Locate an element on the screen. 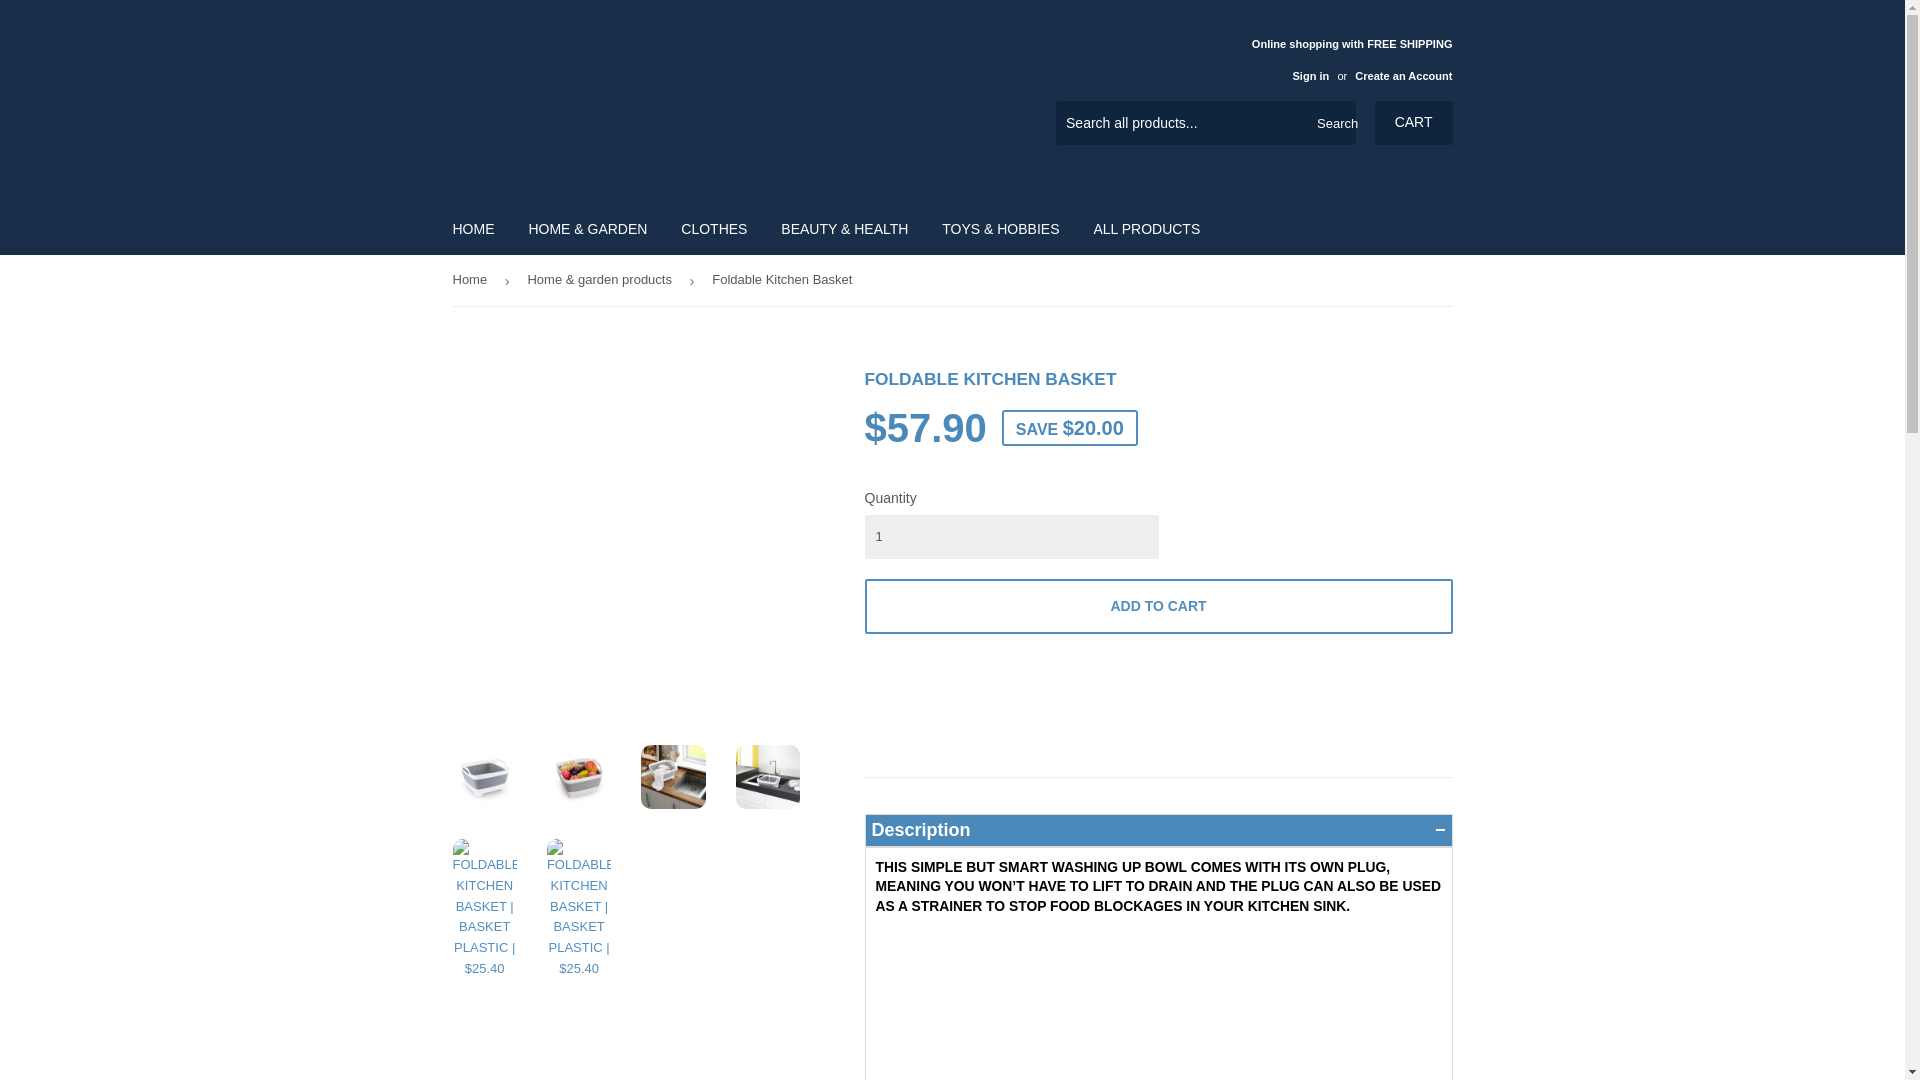 Image resolution: width=1920 pixels, height=1080 pixels. Create an Account is located at coordinates (1403, 76).